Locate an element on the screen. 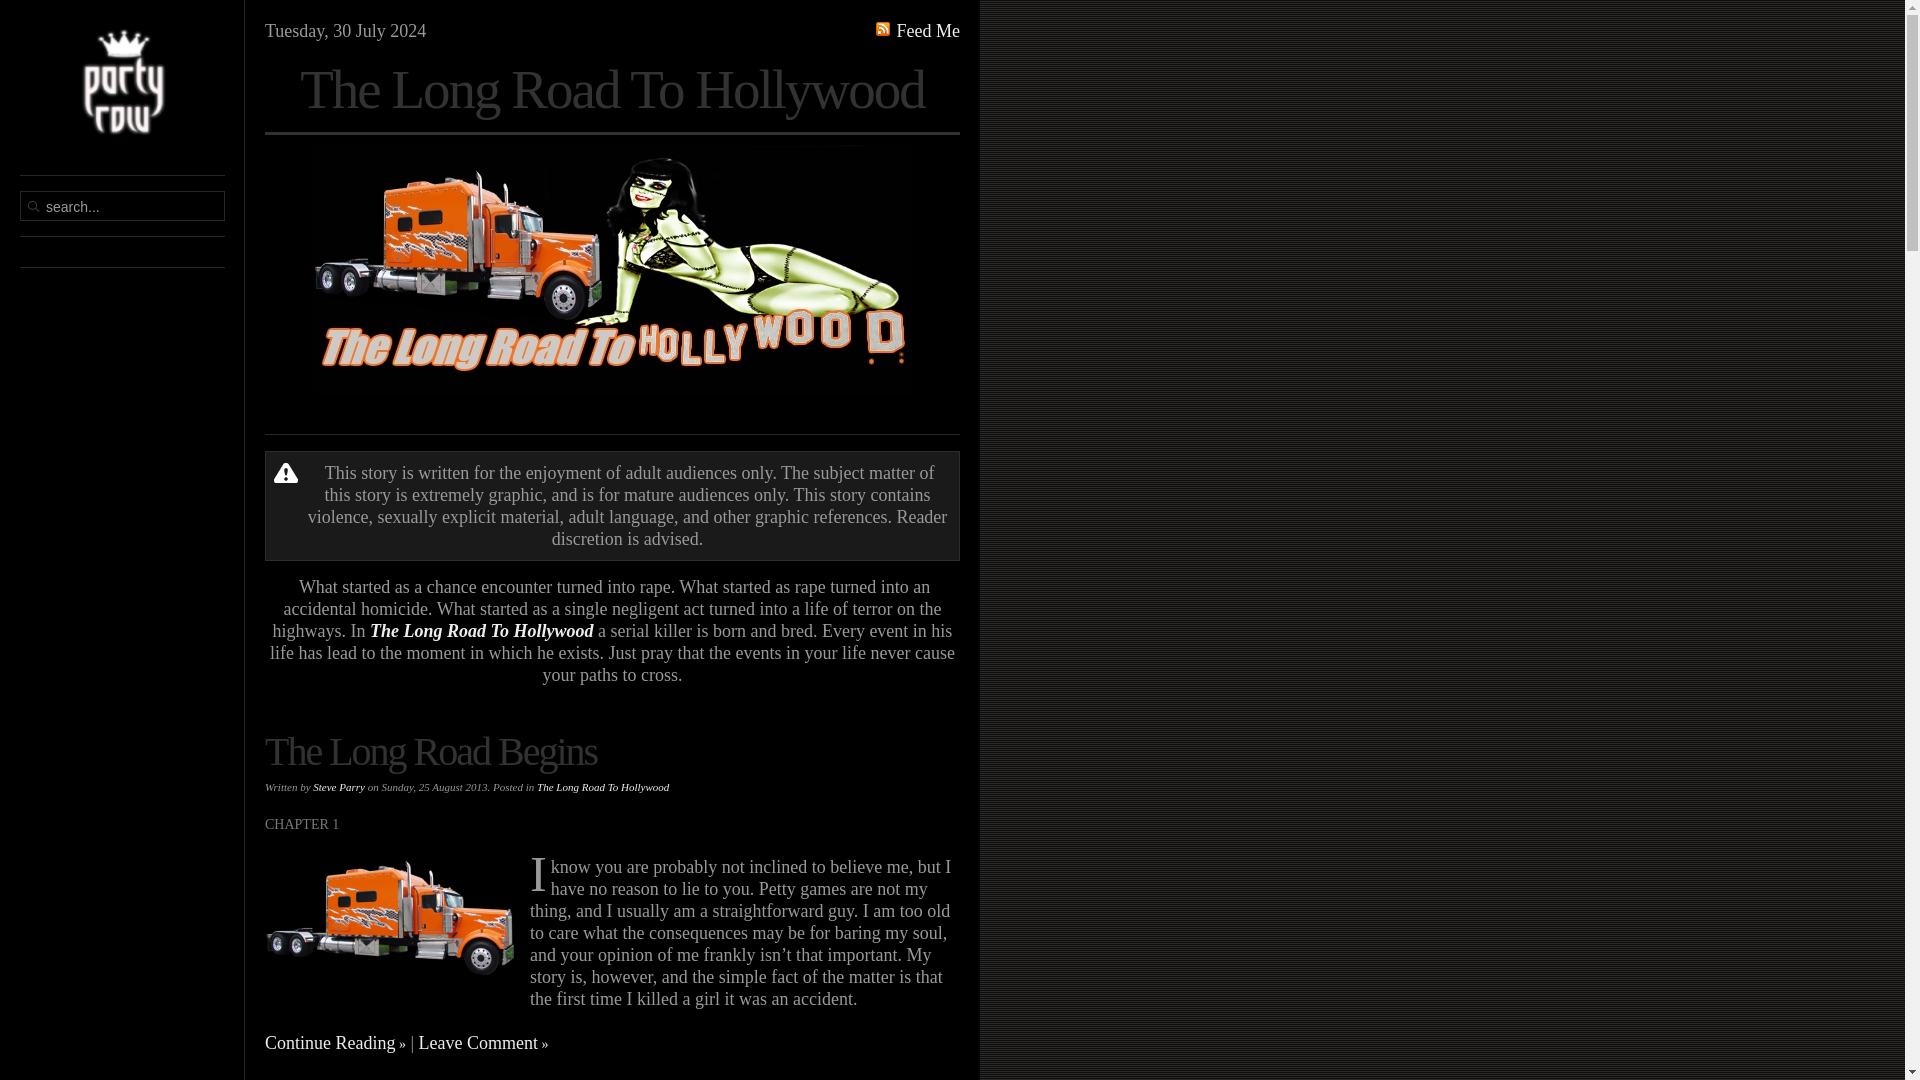  Reset is located at coordinates (4, 4).